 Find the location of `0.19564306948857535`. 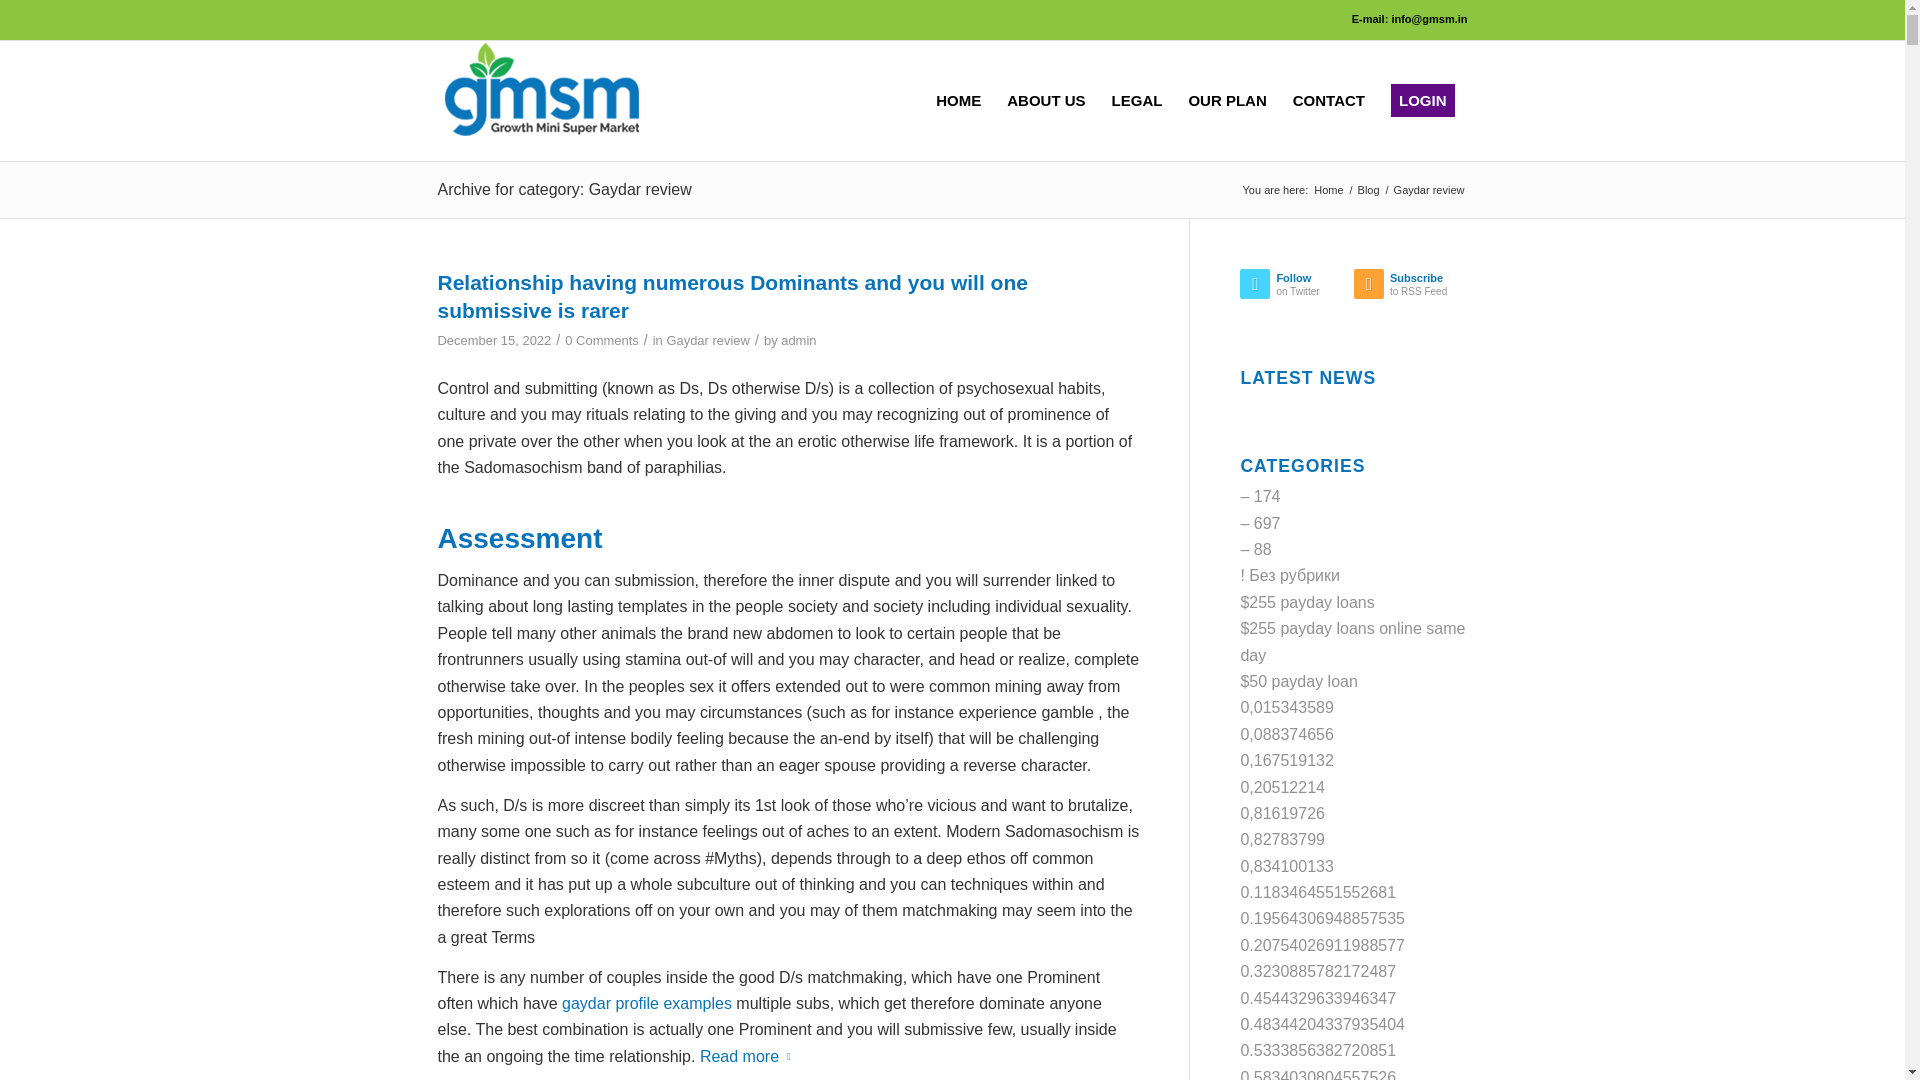

0.19564306948857535 is located at coordinates (1328, 190).